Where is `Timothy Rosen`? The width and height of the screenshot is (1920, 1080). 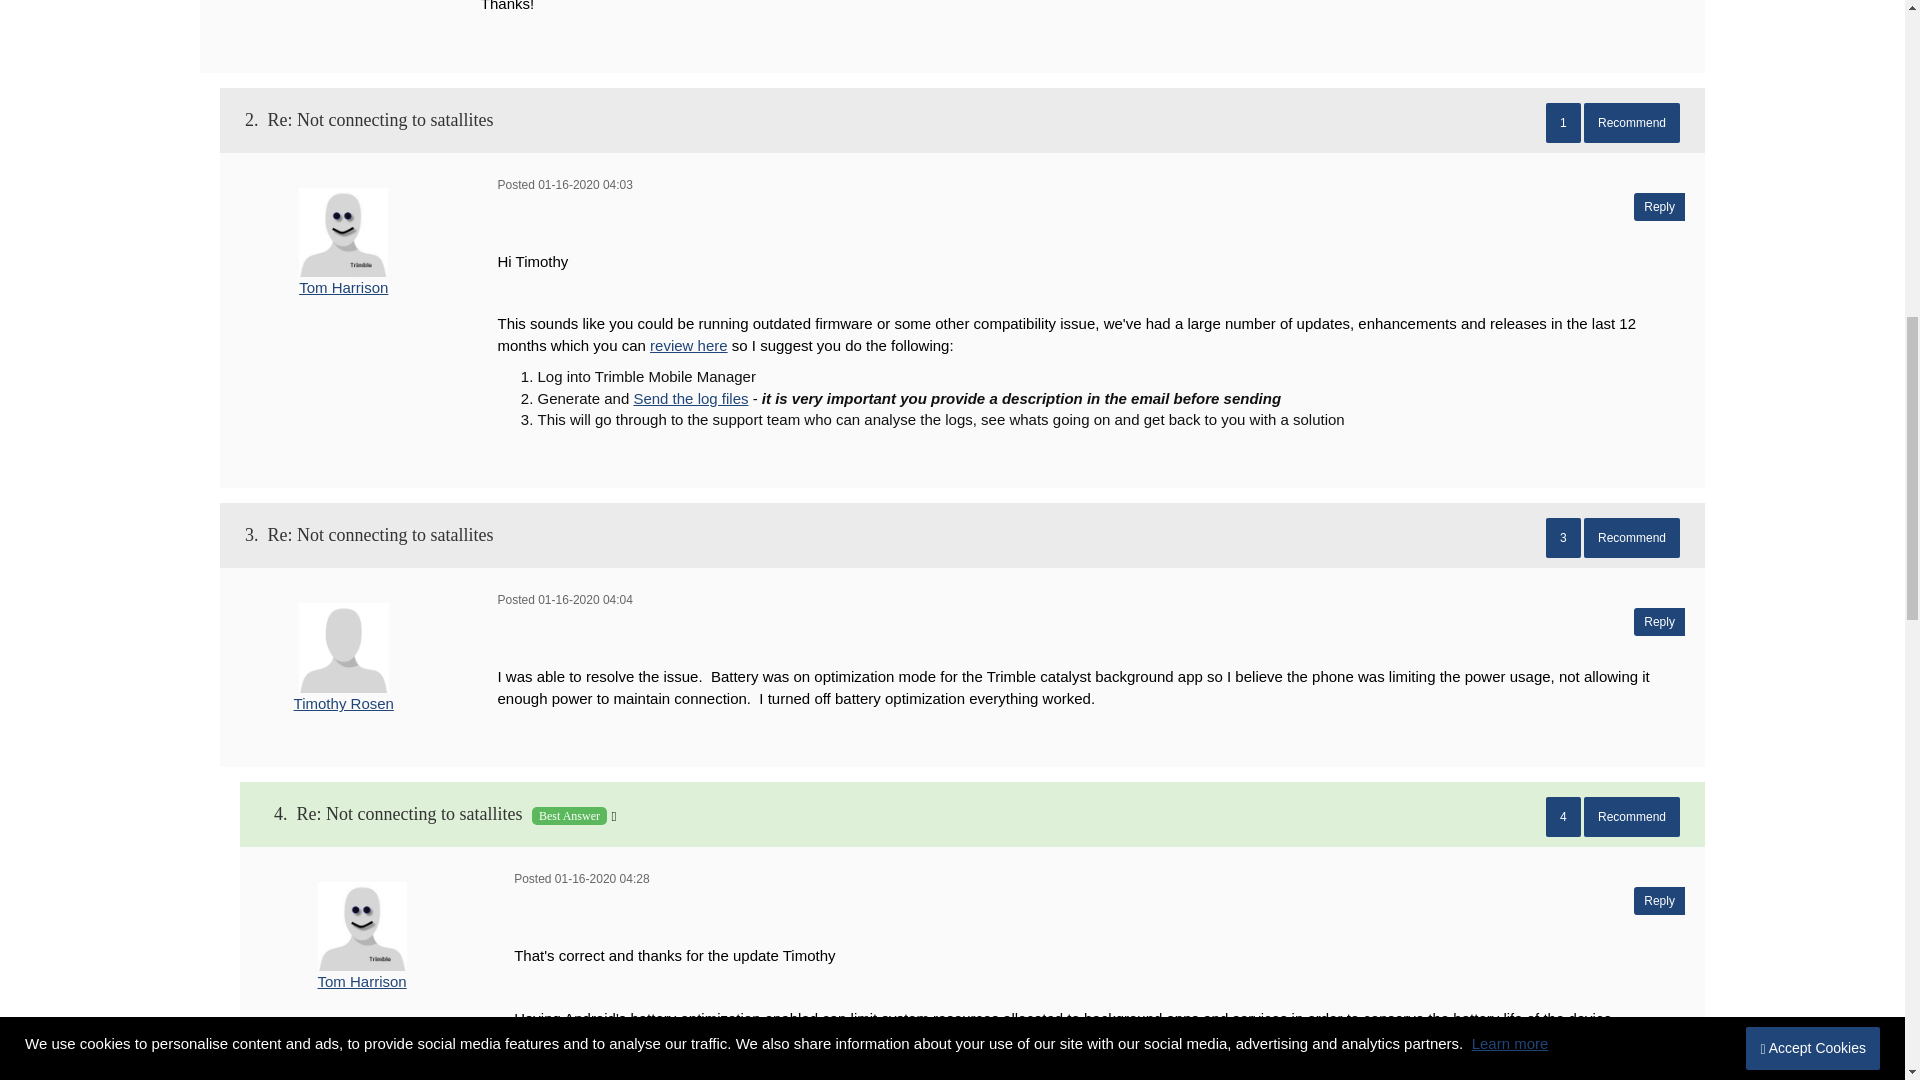
Timothy Rosen is located at coordinates (344, 648).